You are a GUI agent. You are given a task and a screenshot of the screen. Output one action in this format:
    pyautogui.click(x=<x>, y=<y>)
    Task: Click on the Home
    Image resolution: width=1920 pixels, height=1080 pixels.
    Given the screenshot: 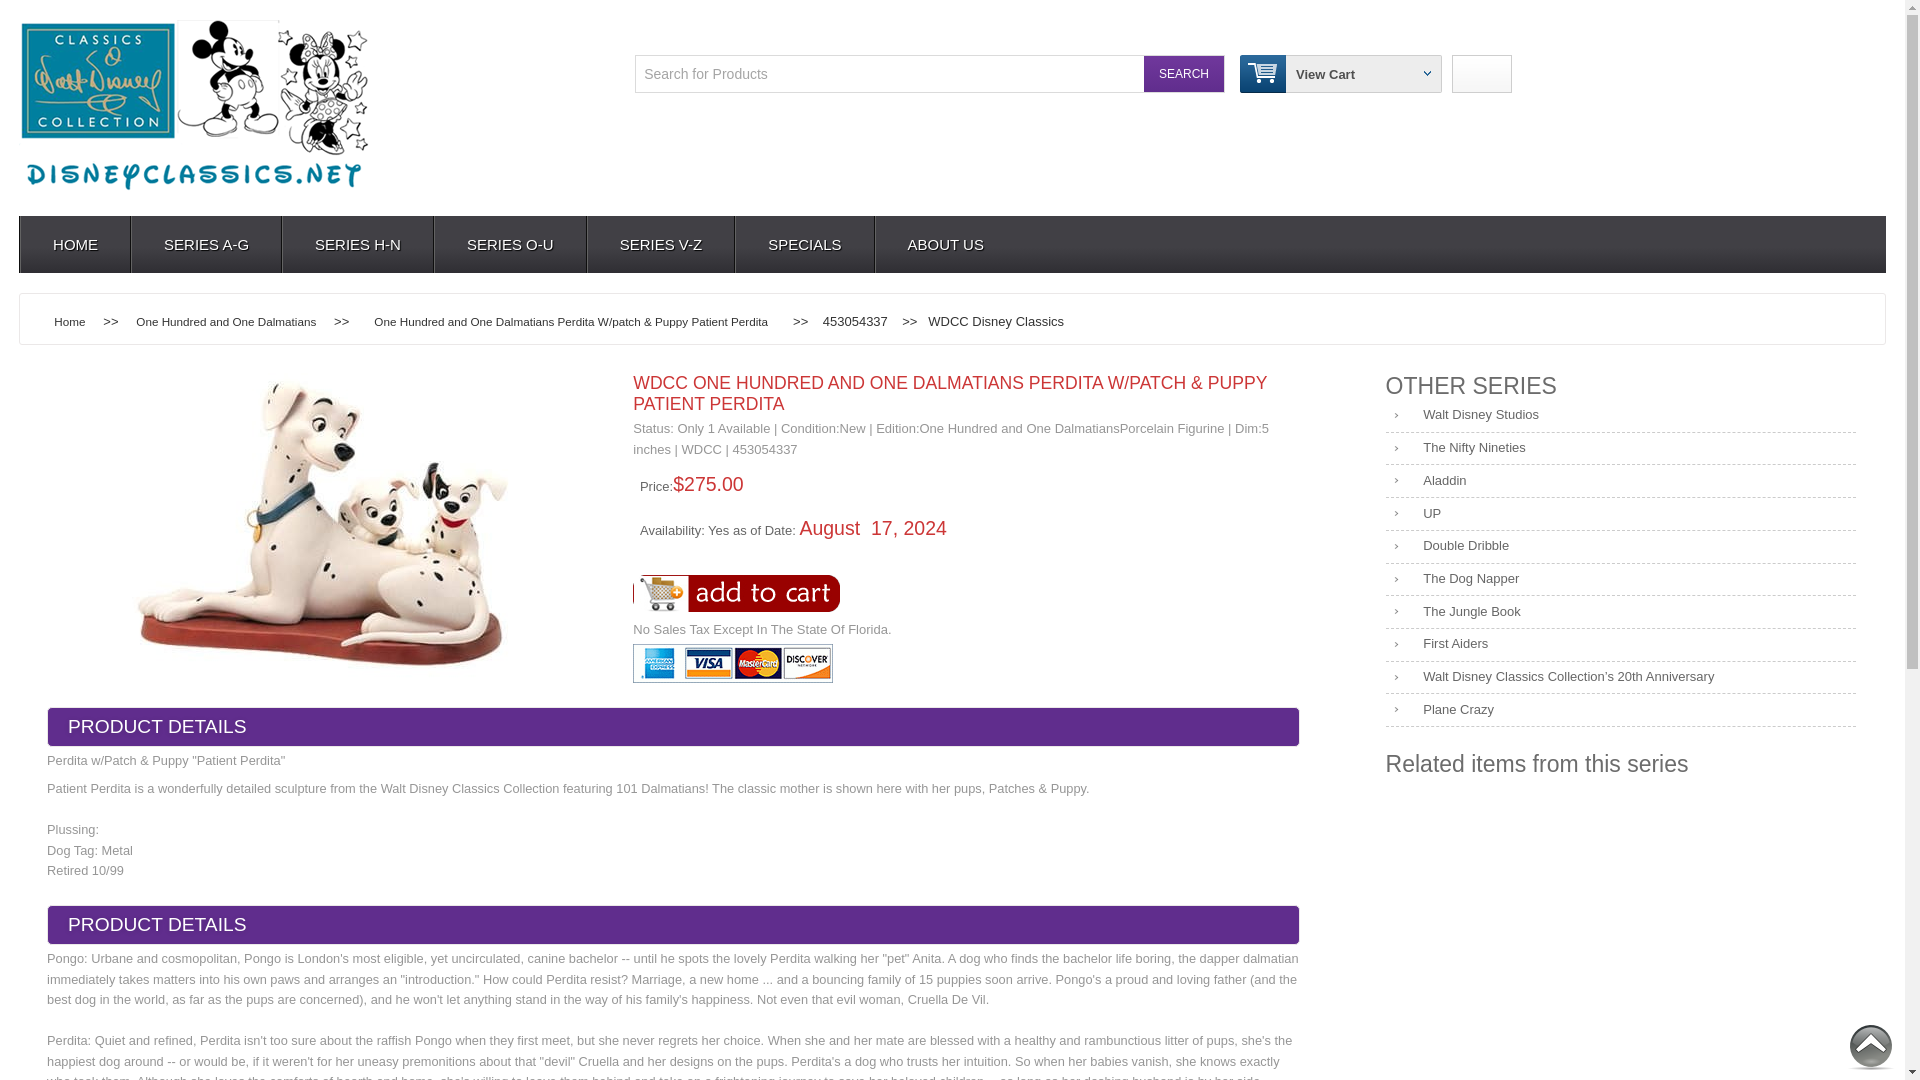 What is the action you would take?
    pyautogui.click(x=70, y=322)
    